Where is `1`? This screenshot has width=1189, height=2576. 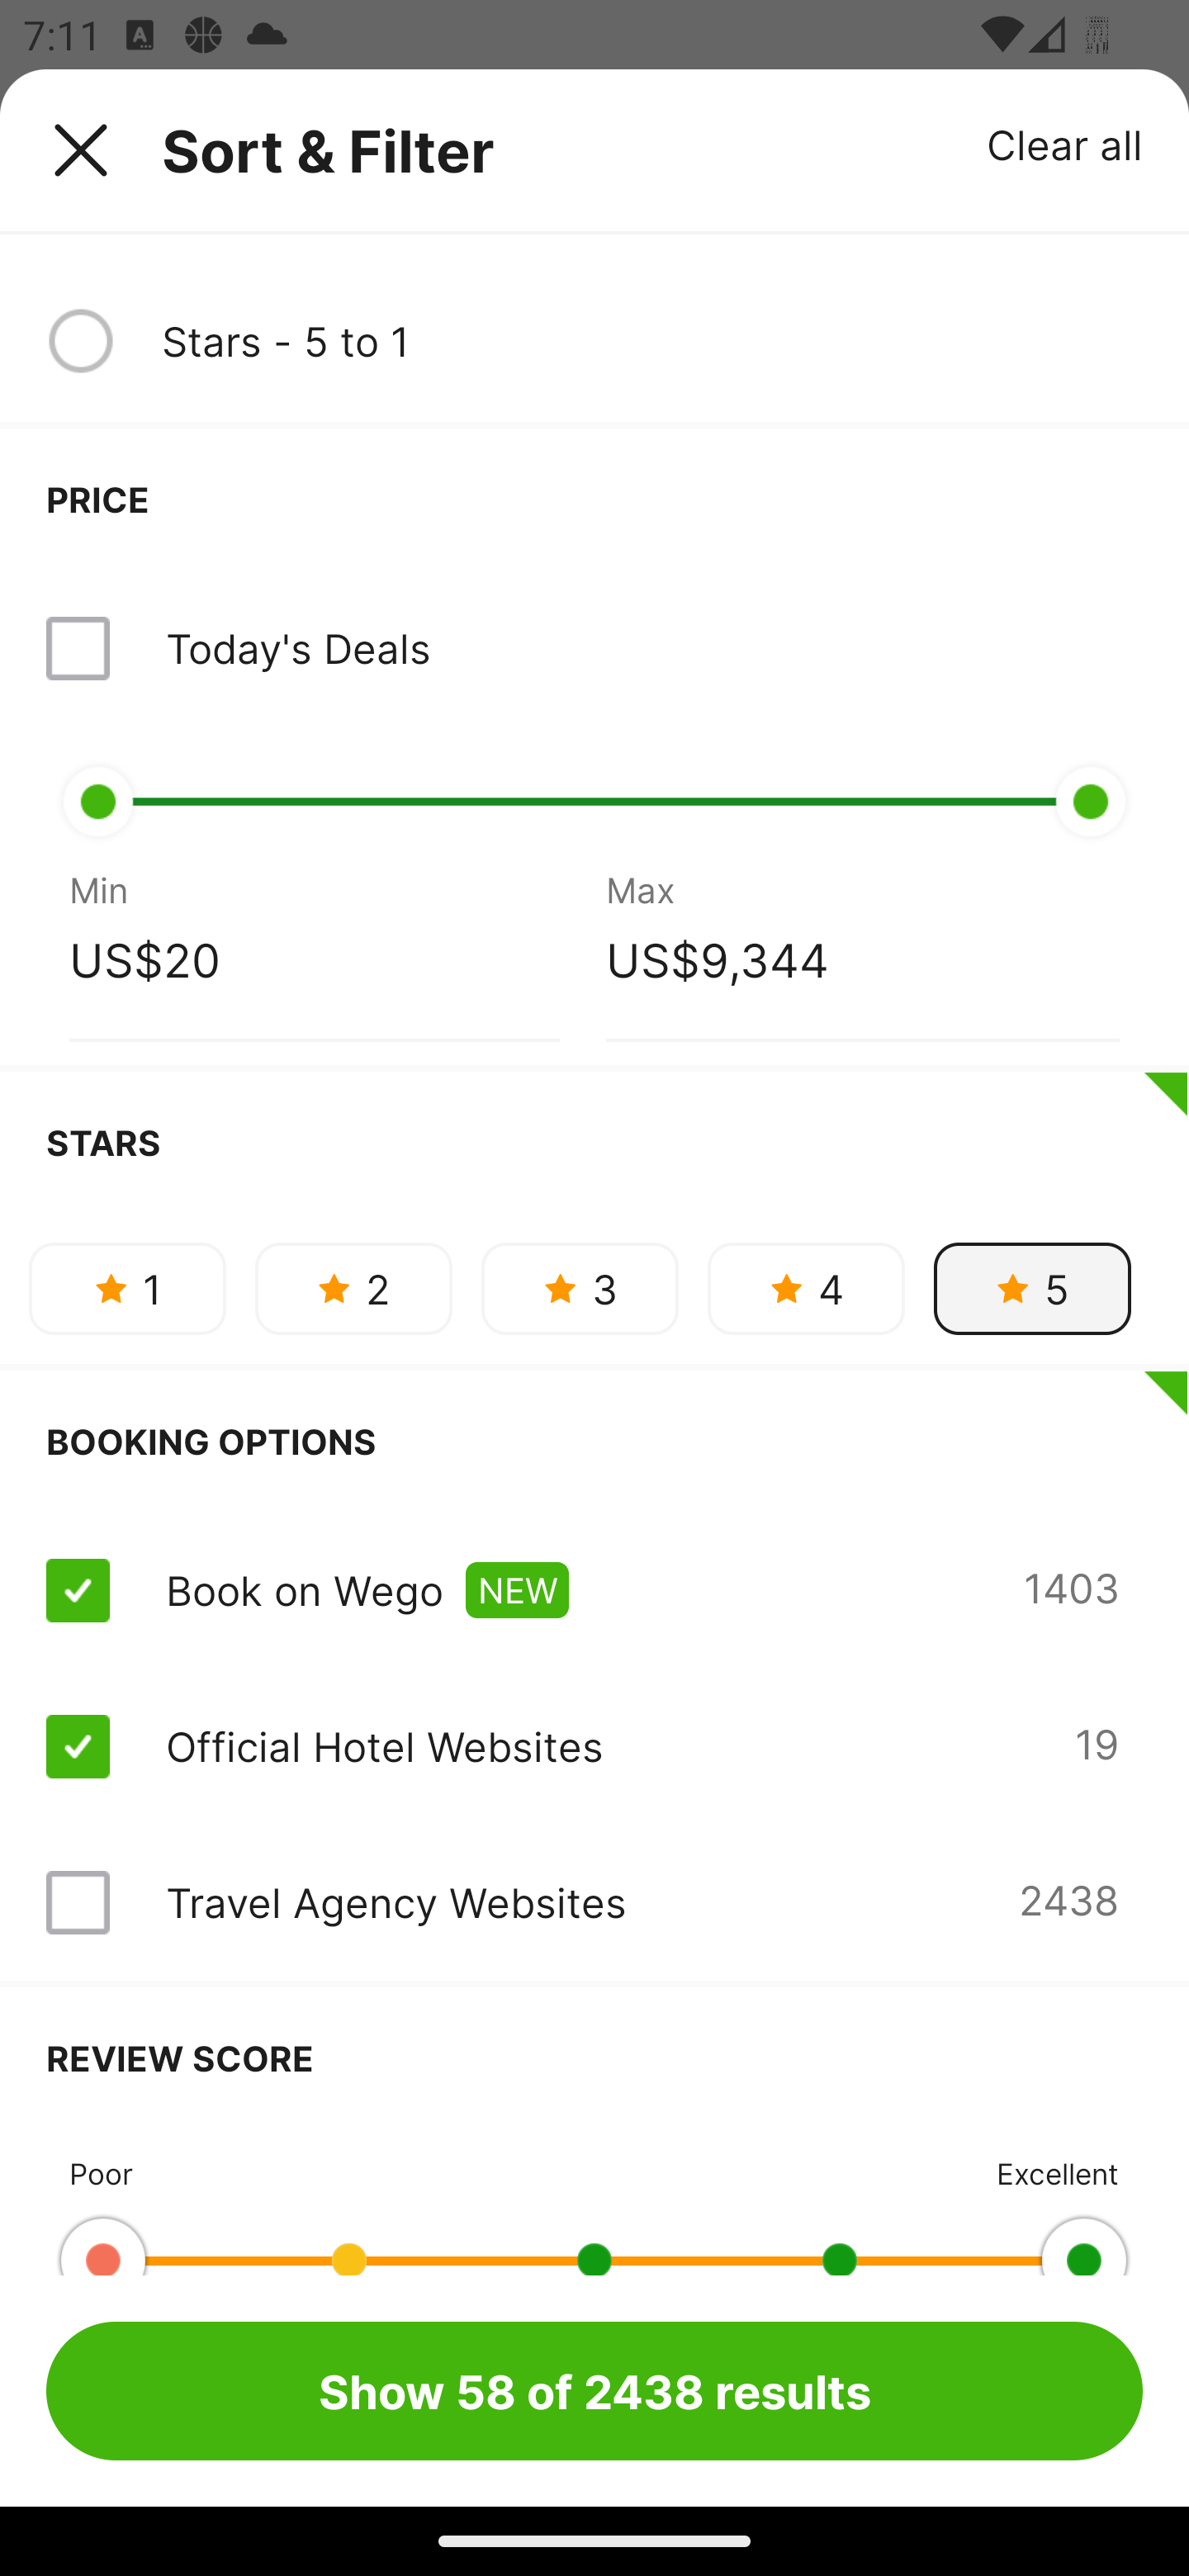 1 is located at coordinates (127, 1288).